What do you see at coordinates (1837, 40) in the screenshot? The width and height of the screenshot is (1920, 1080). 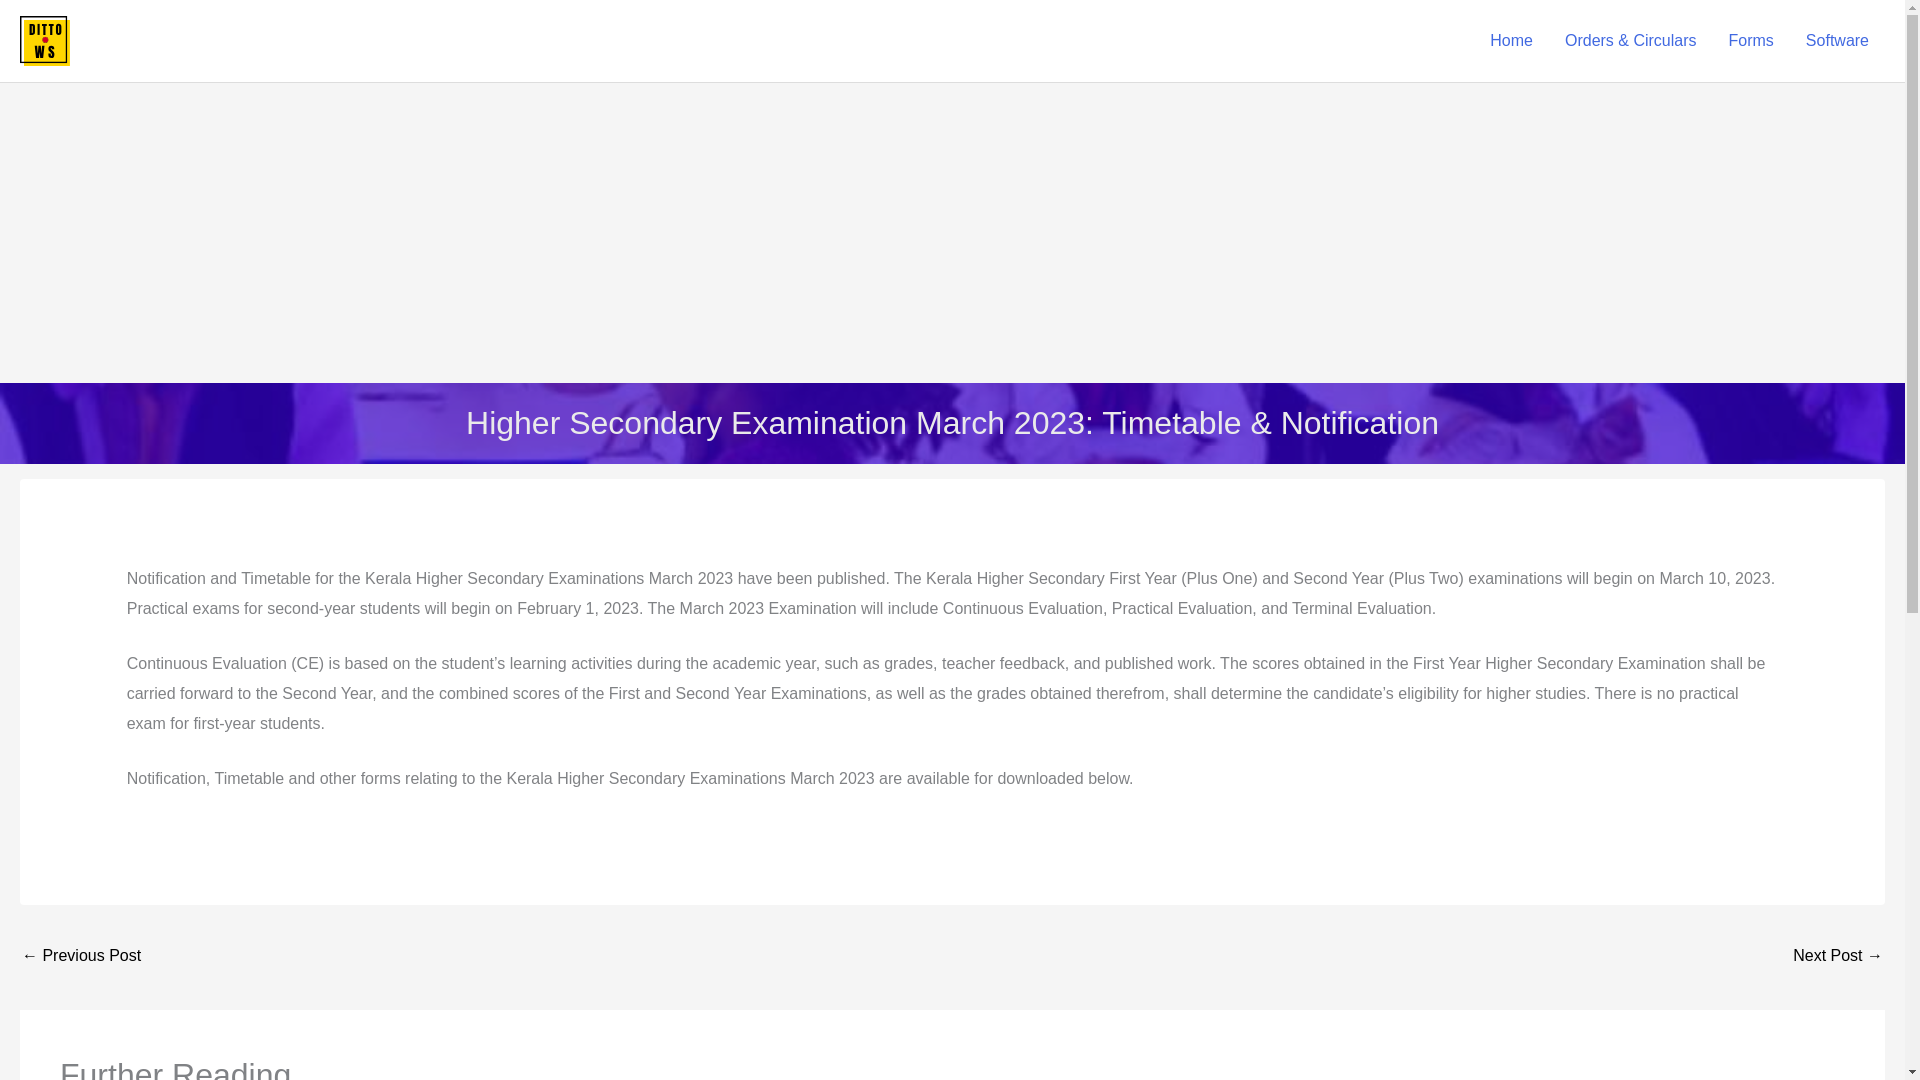 I see `Software` at bounding box center [1837, 40].